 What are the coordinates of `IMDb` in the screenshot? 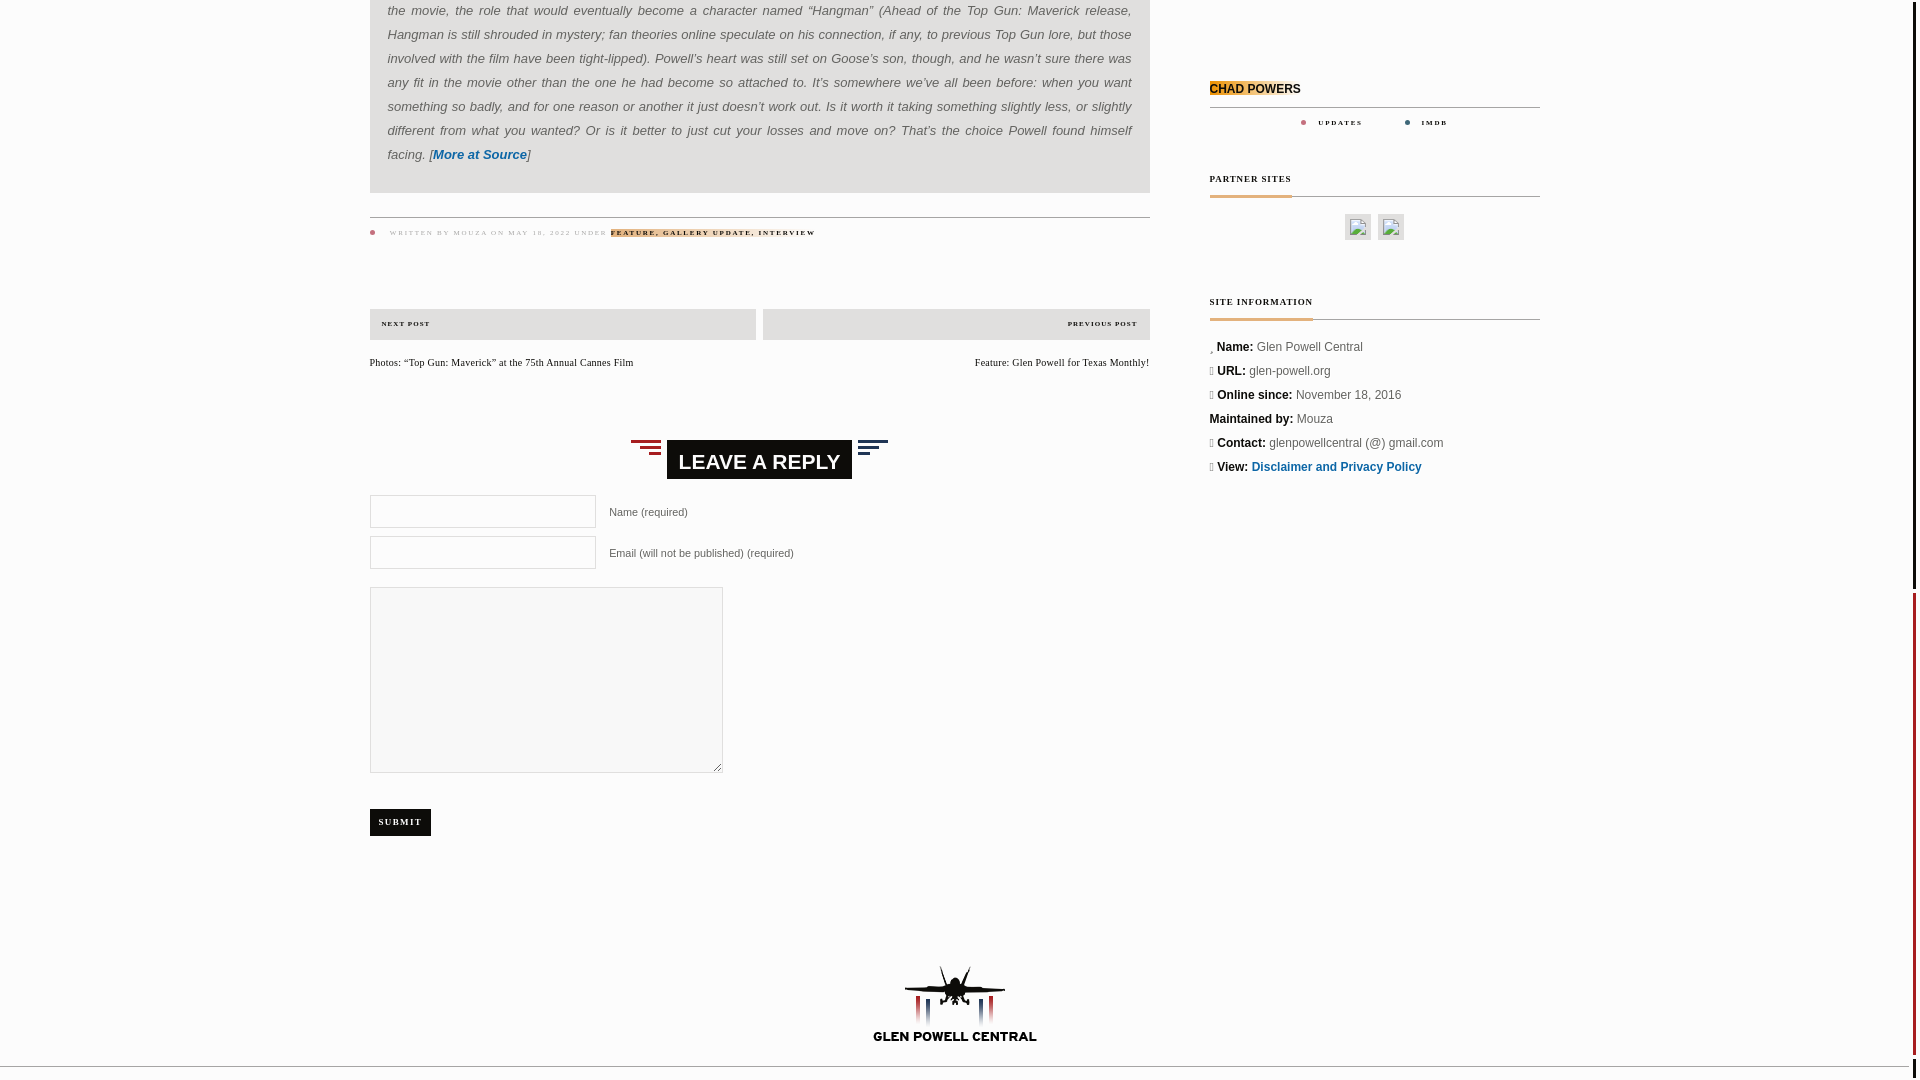 It's located at (1434, 122).